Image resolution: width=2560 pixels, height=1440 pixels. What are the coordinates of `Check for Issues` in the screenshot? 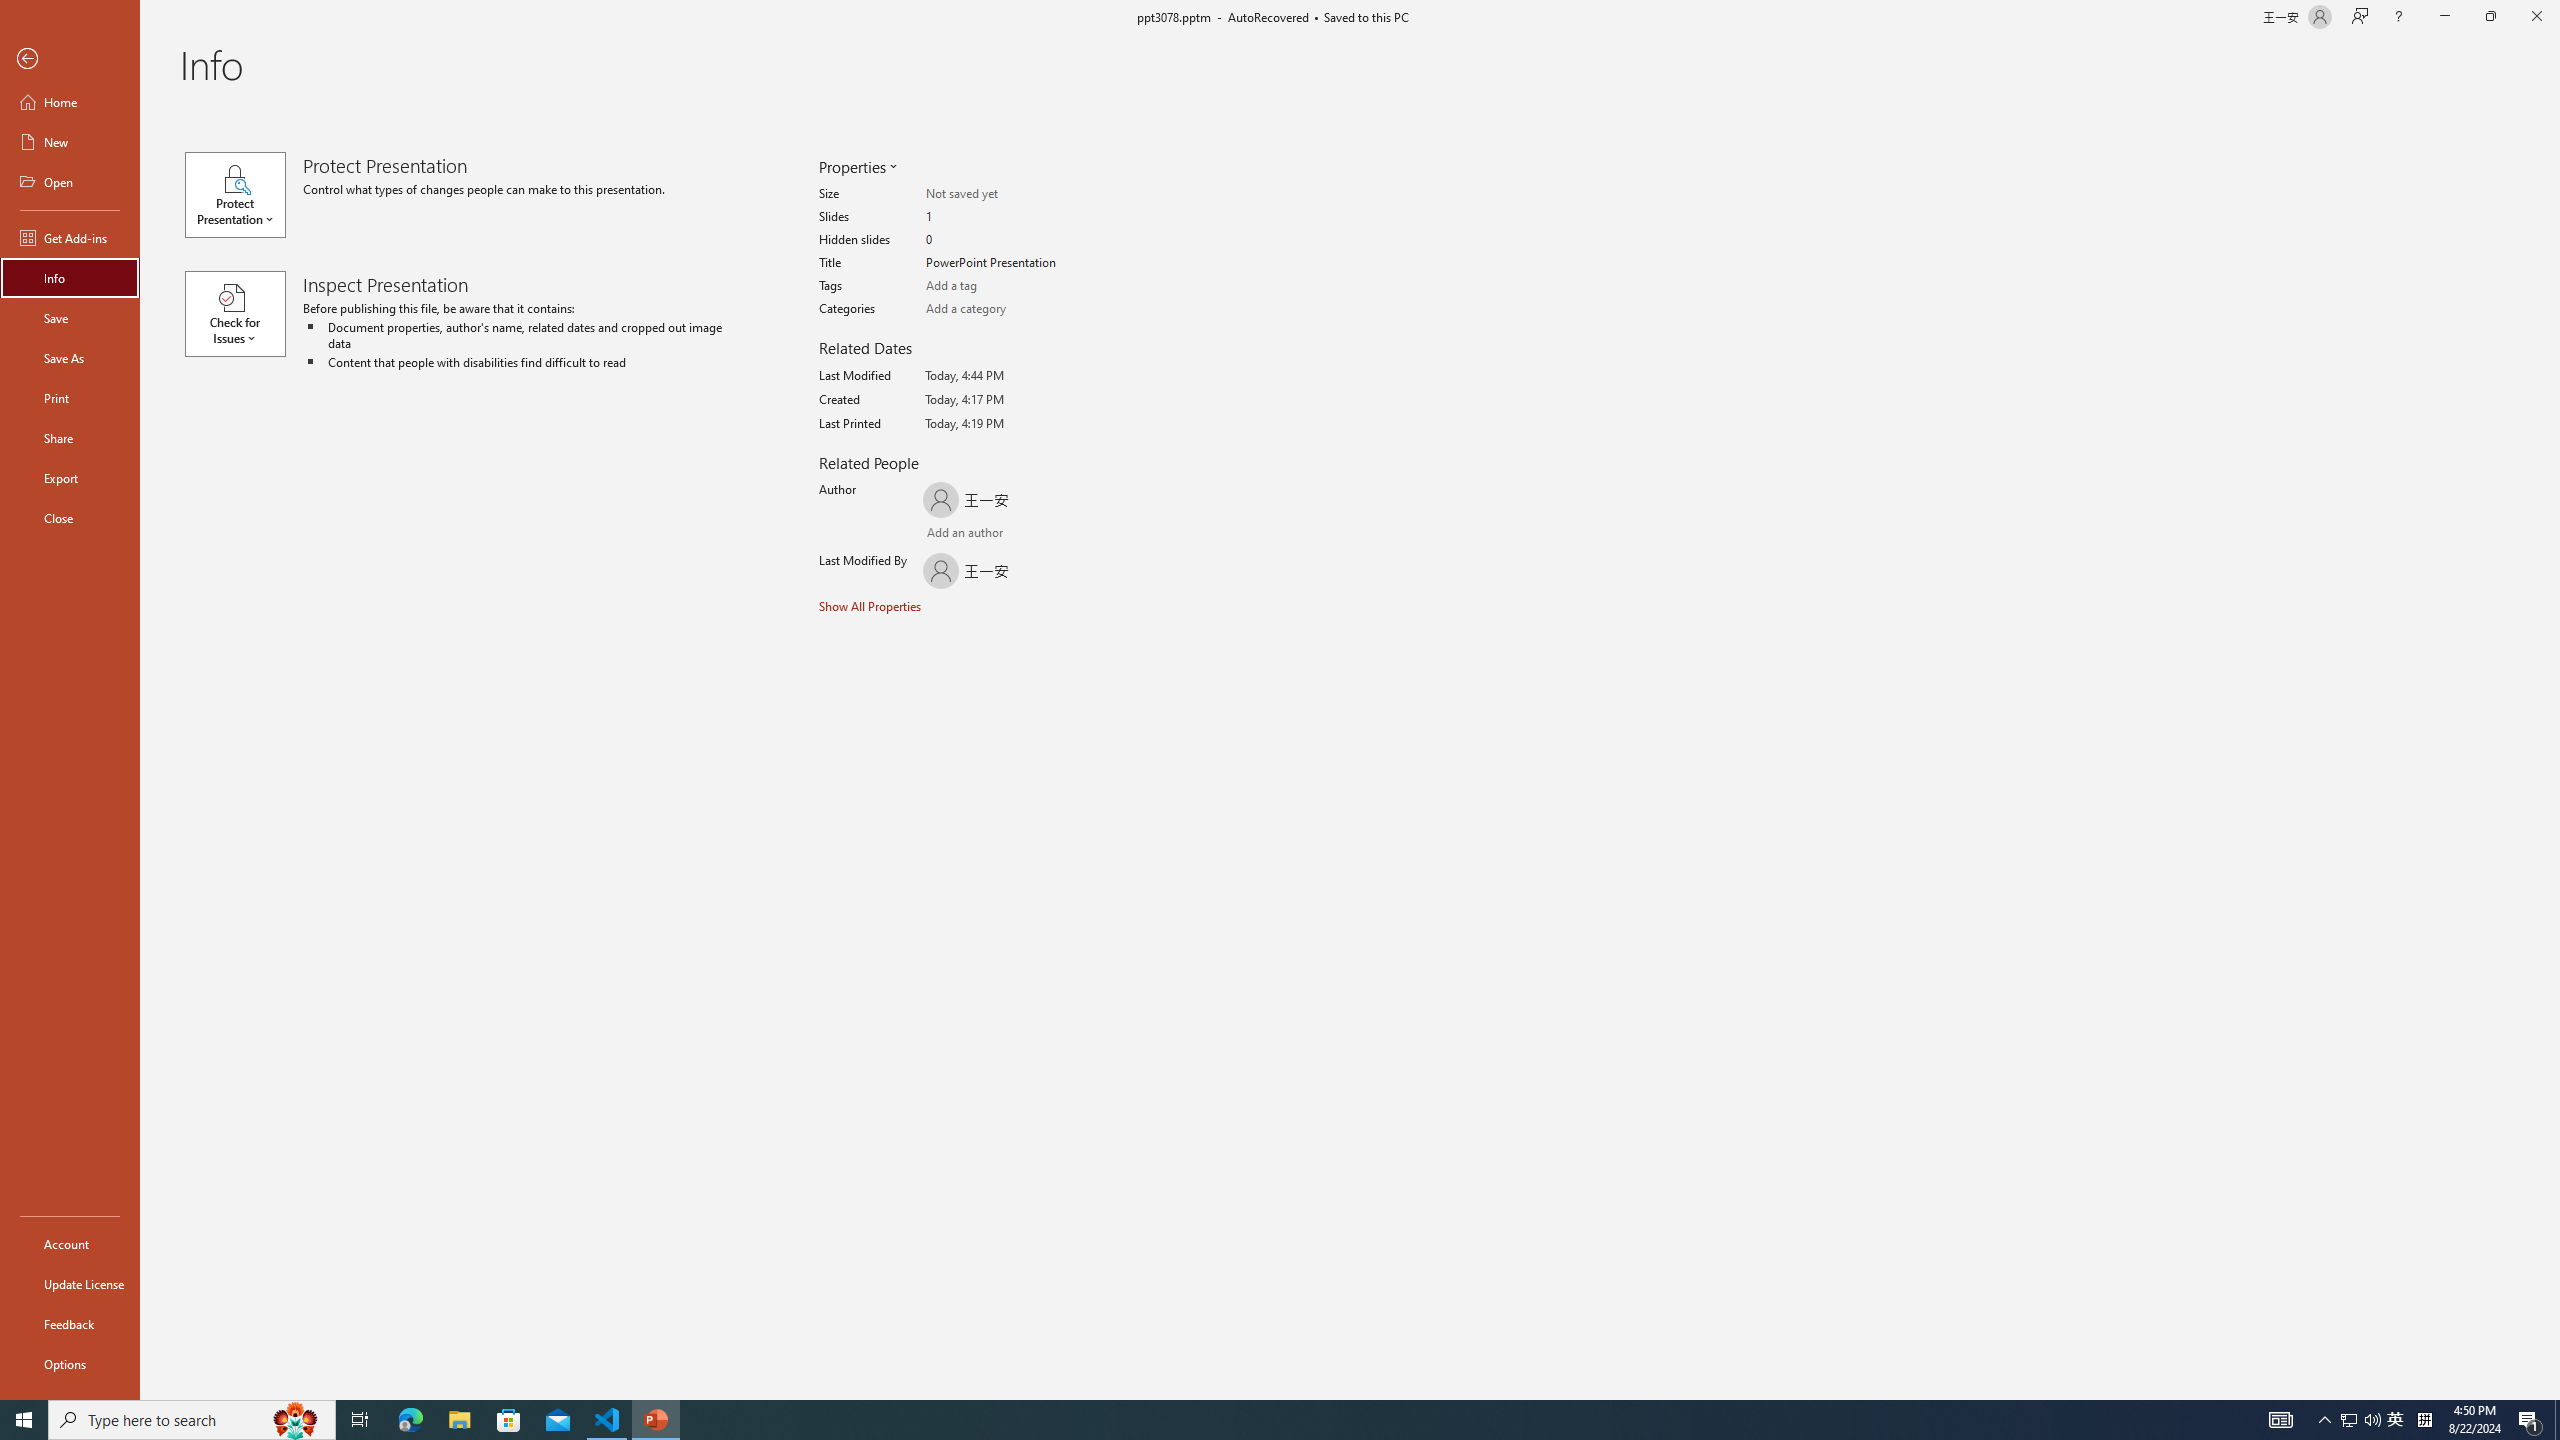 It's located at (243, 314).